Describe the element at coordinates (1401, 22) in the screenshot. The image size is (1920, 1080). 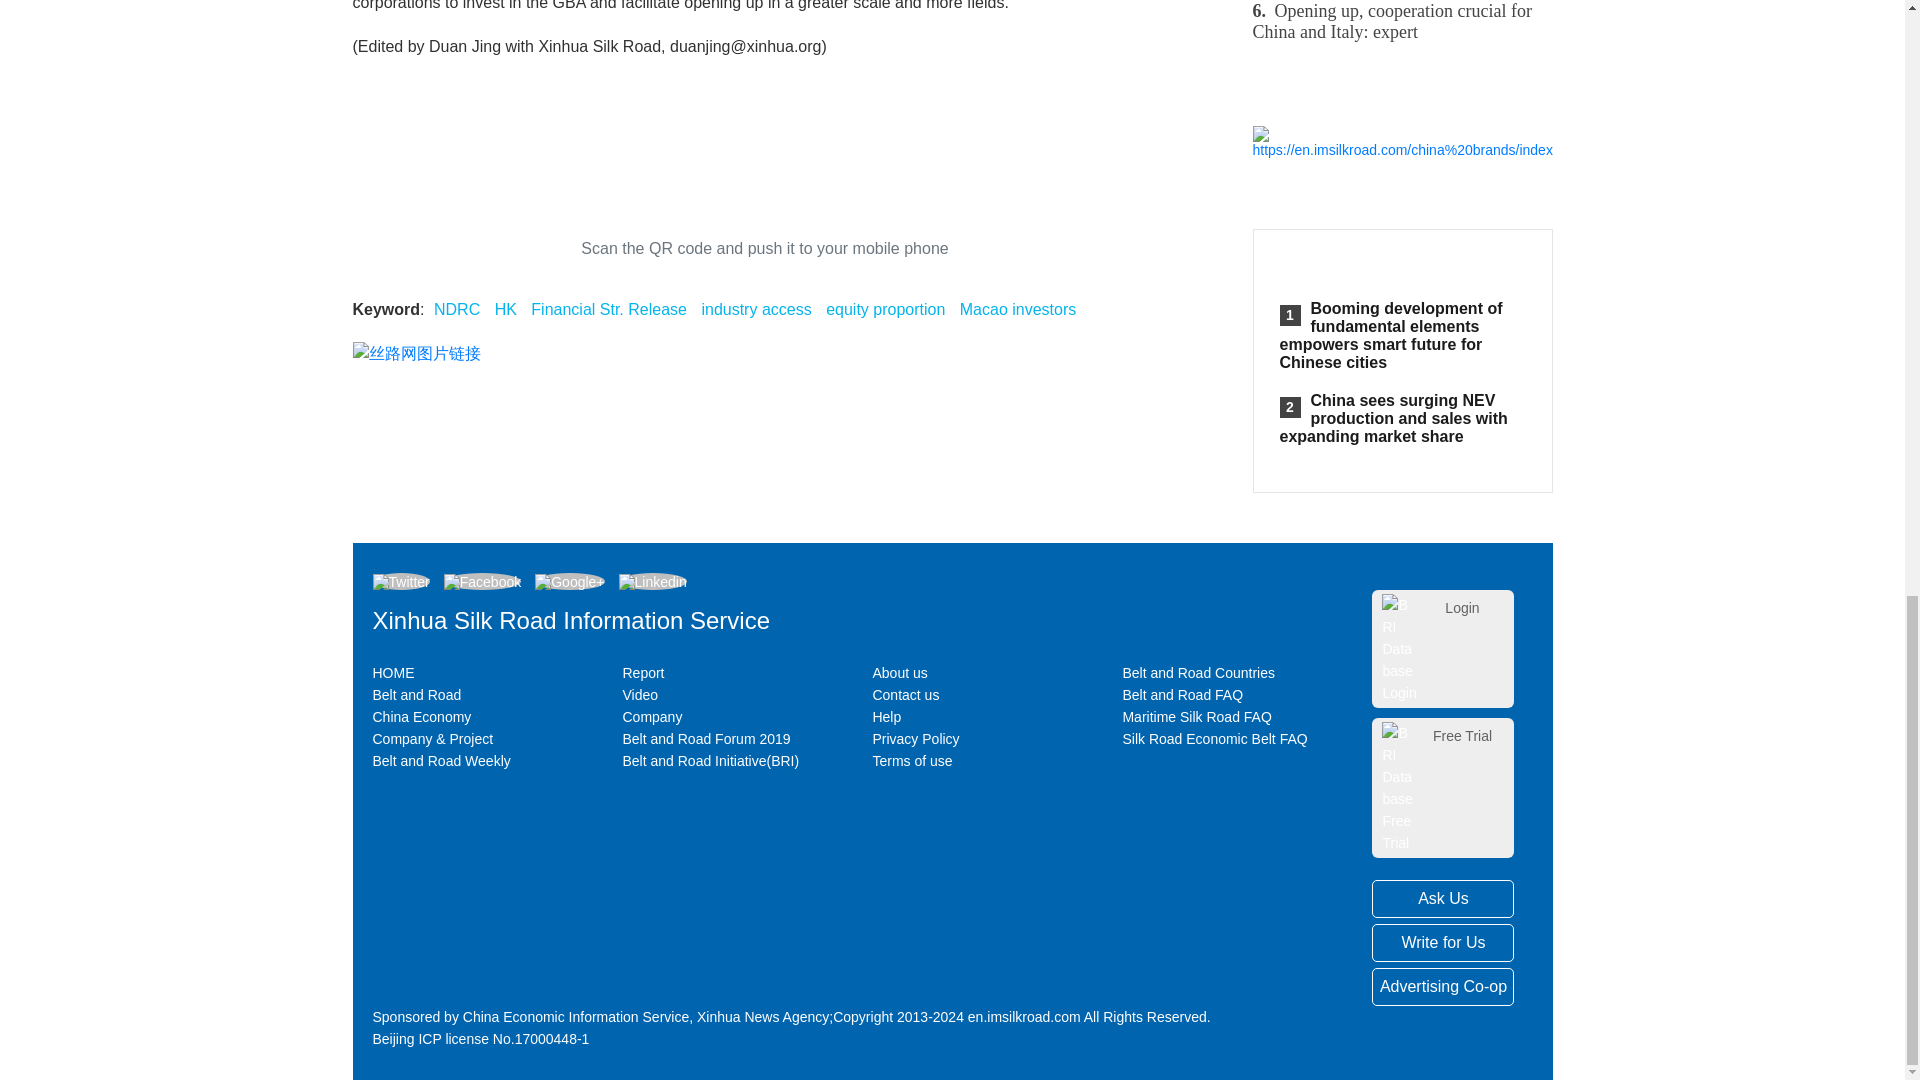
I see `Opening up, cooperation crucial for China and Italy: expert` at that location.